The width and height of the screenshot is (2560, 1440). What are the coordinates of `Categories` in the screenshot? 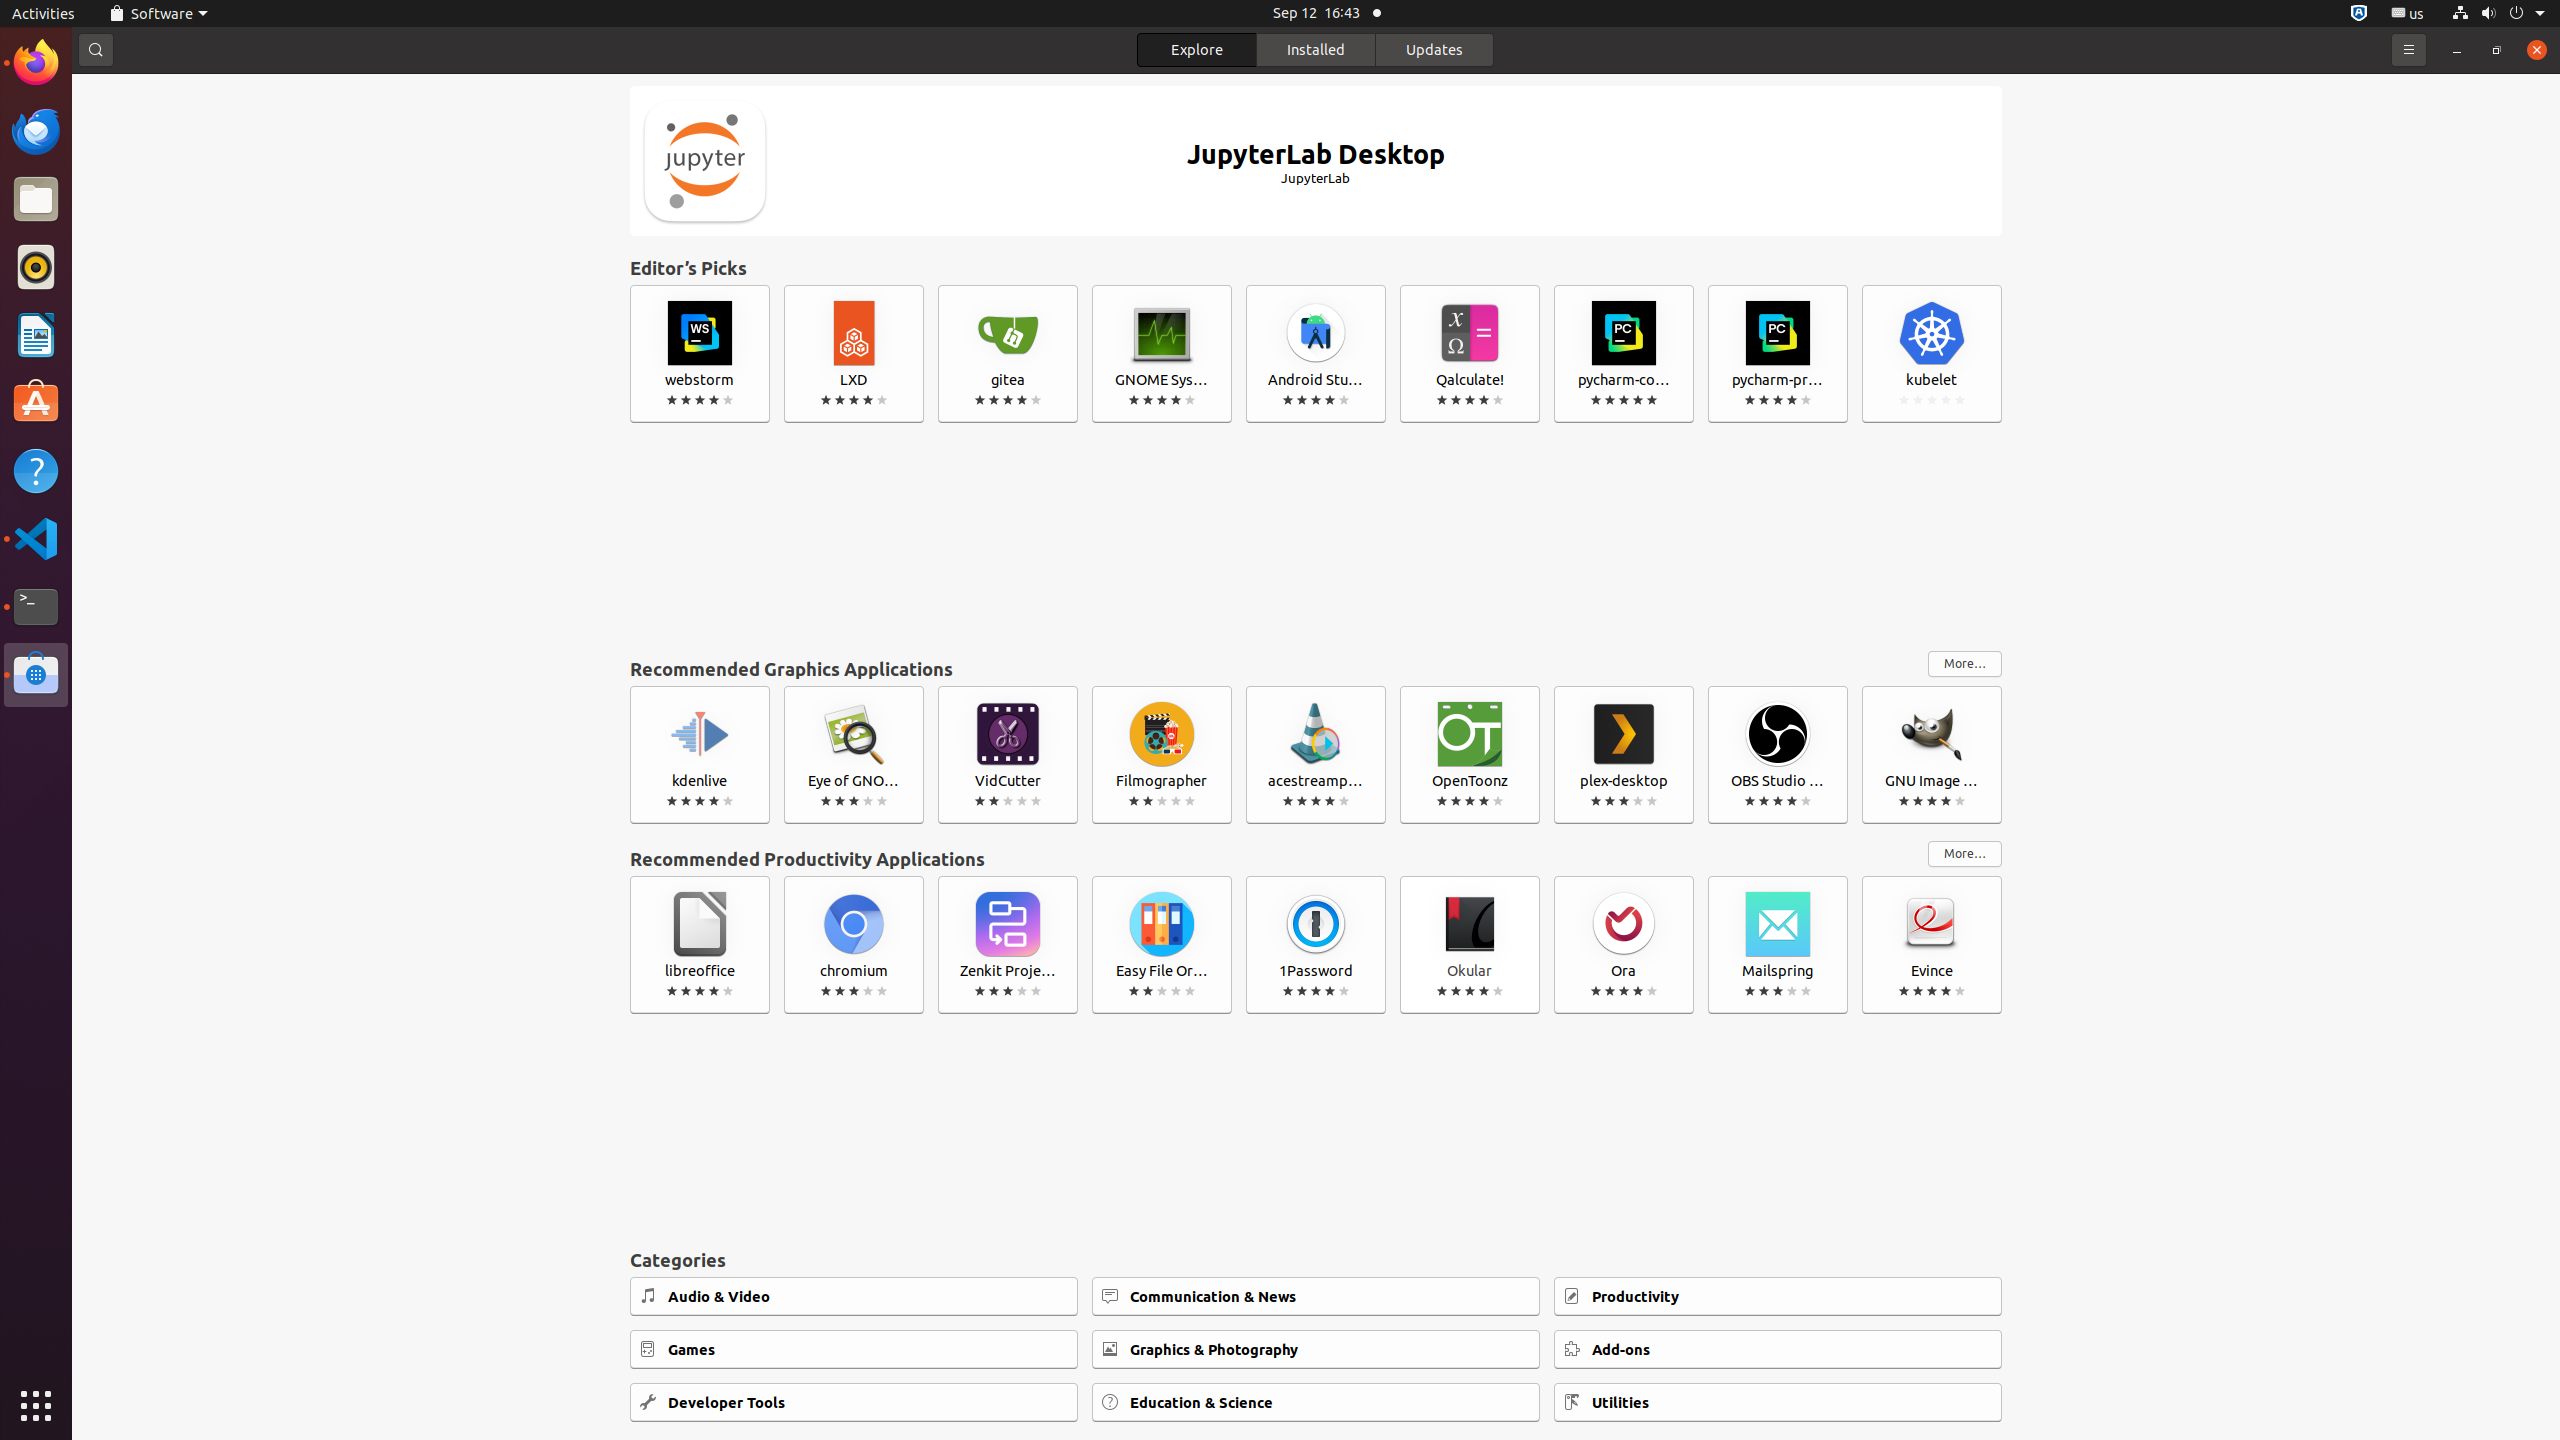 It's located at (1316, 1260).